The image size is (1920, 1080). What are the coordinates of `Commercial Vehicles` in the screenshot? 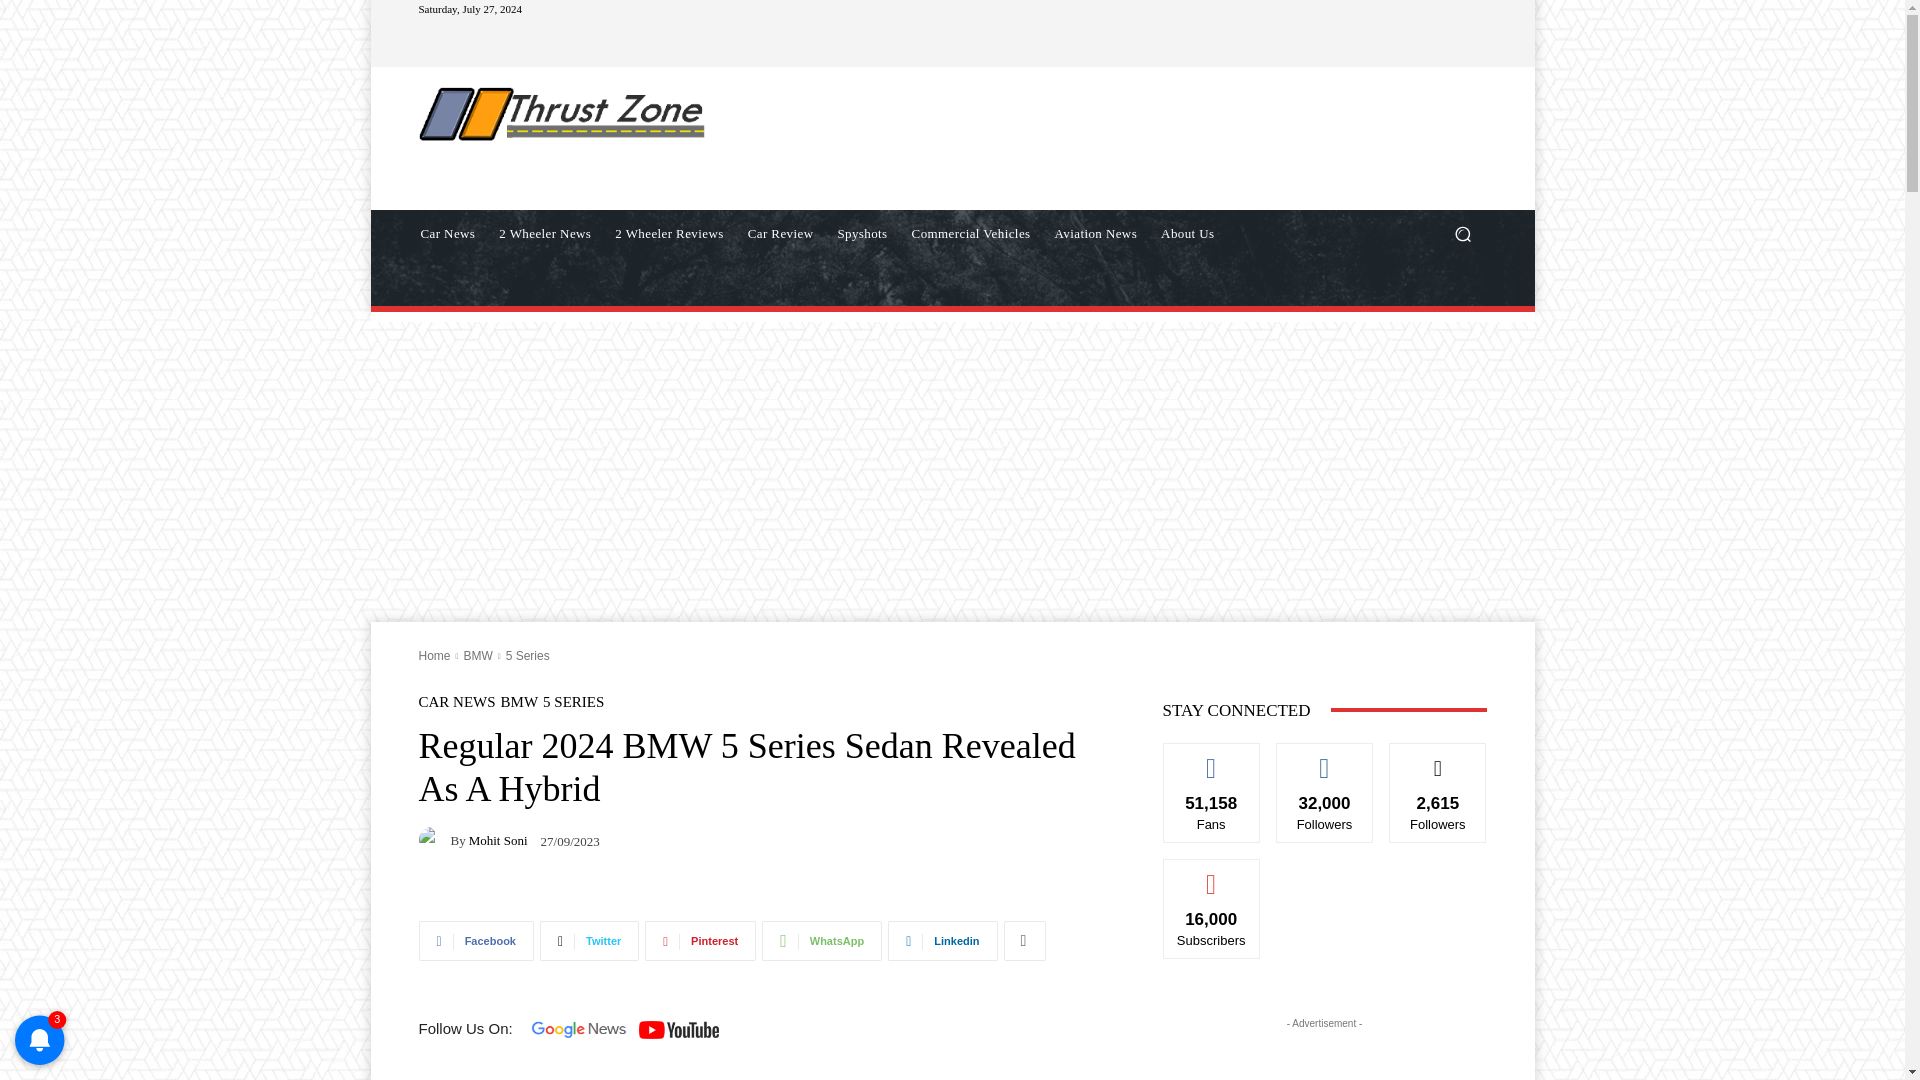 It's located at (971, 234).